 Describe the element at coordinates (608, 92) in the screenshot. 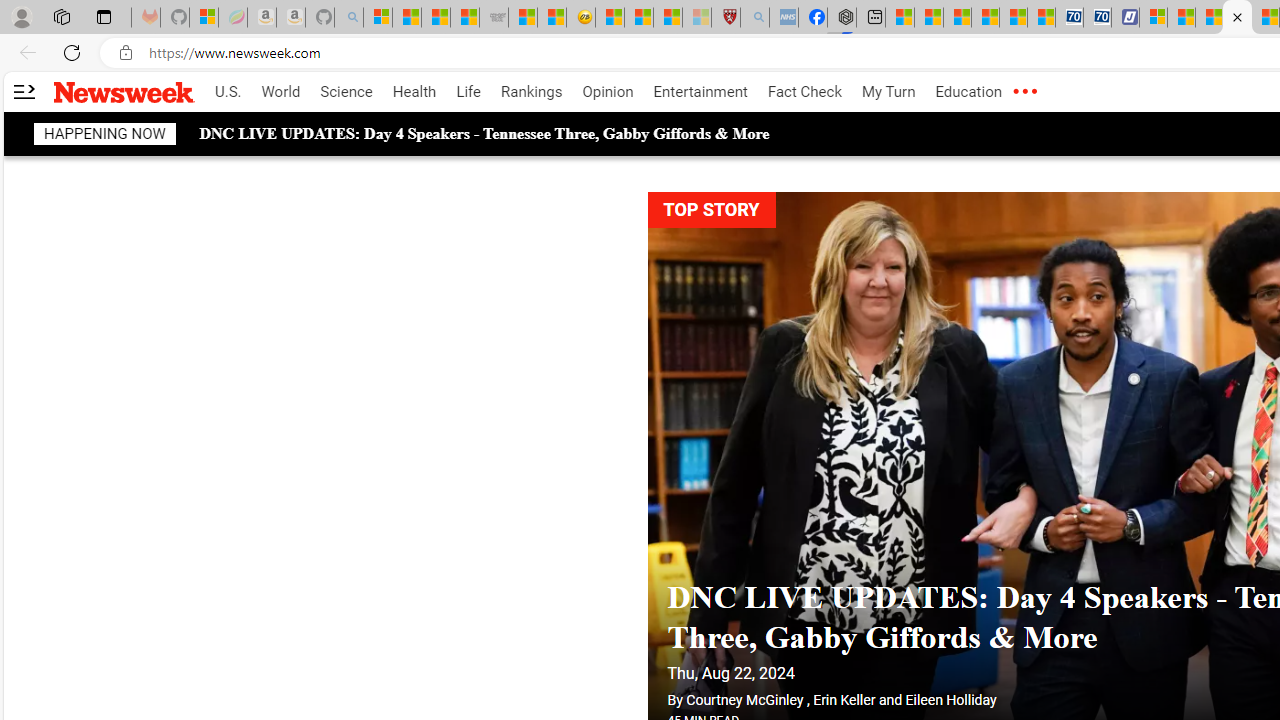

I see `Opinion` at that location.